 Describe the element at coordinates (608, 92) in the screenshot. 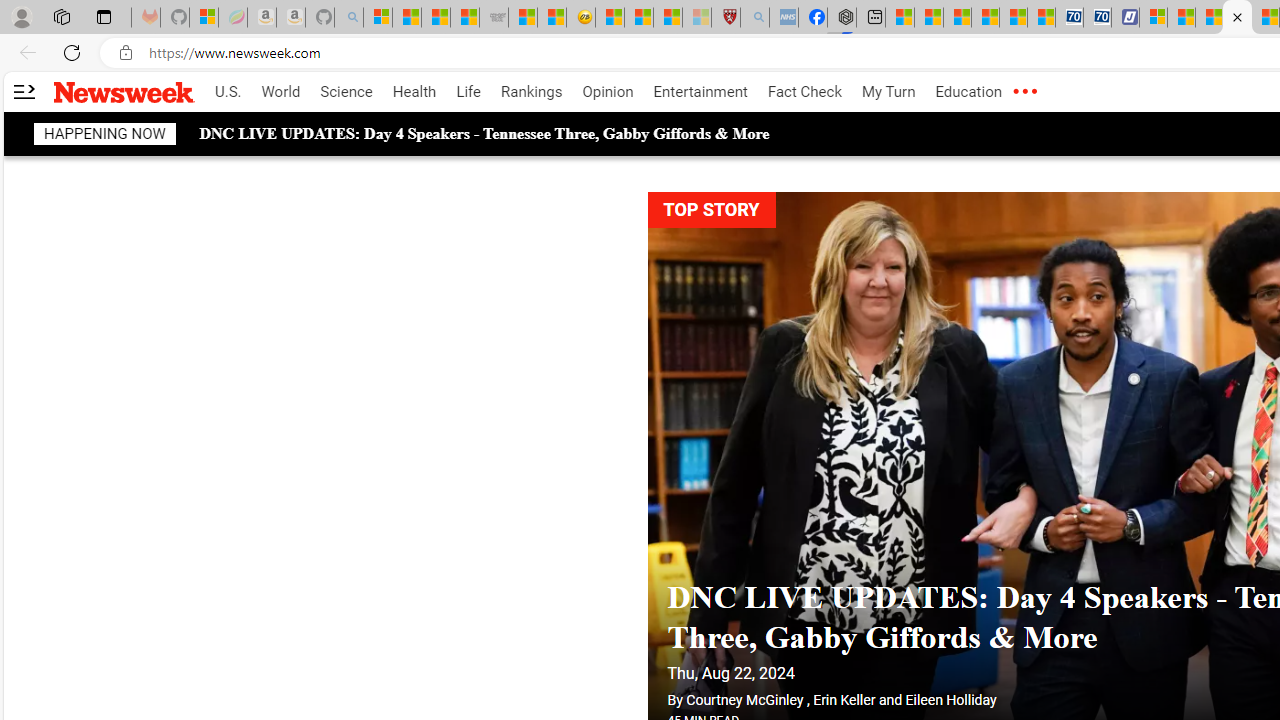

I see `Opinion` at that location.